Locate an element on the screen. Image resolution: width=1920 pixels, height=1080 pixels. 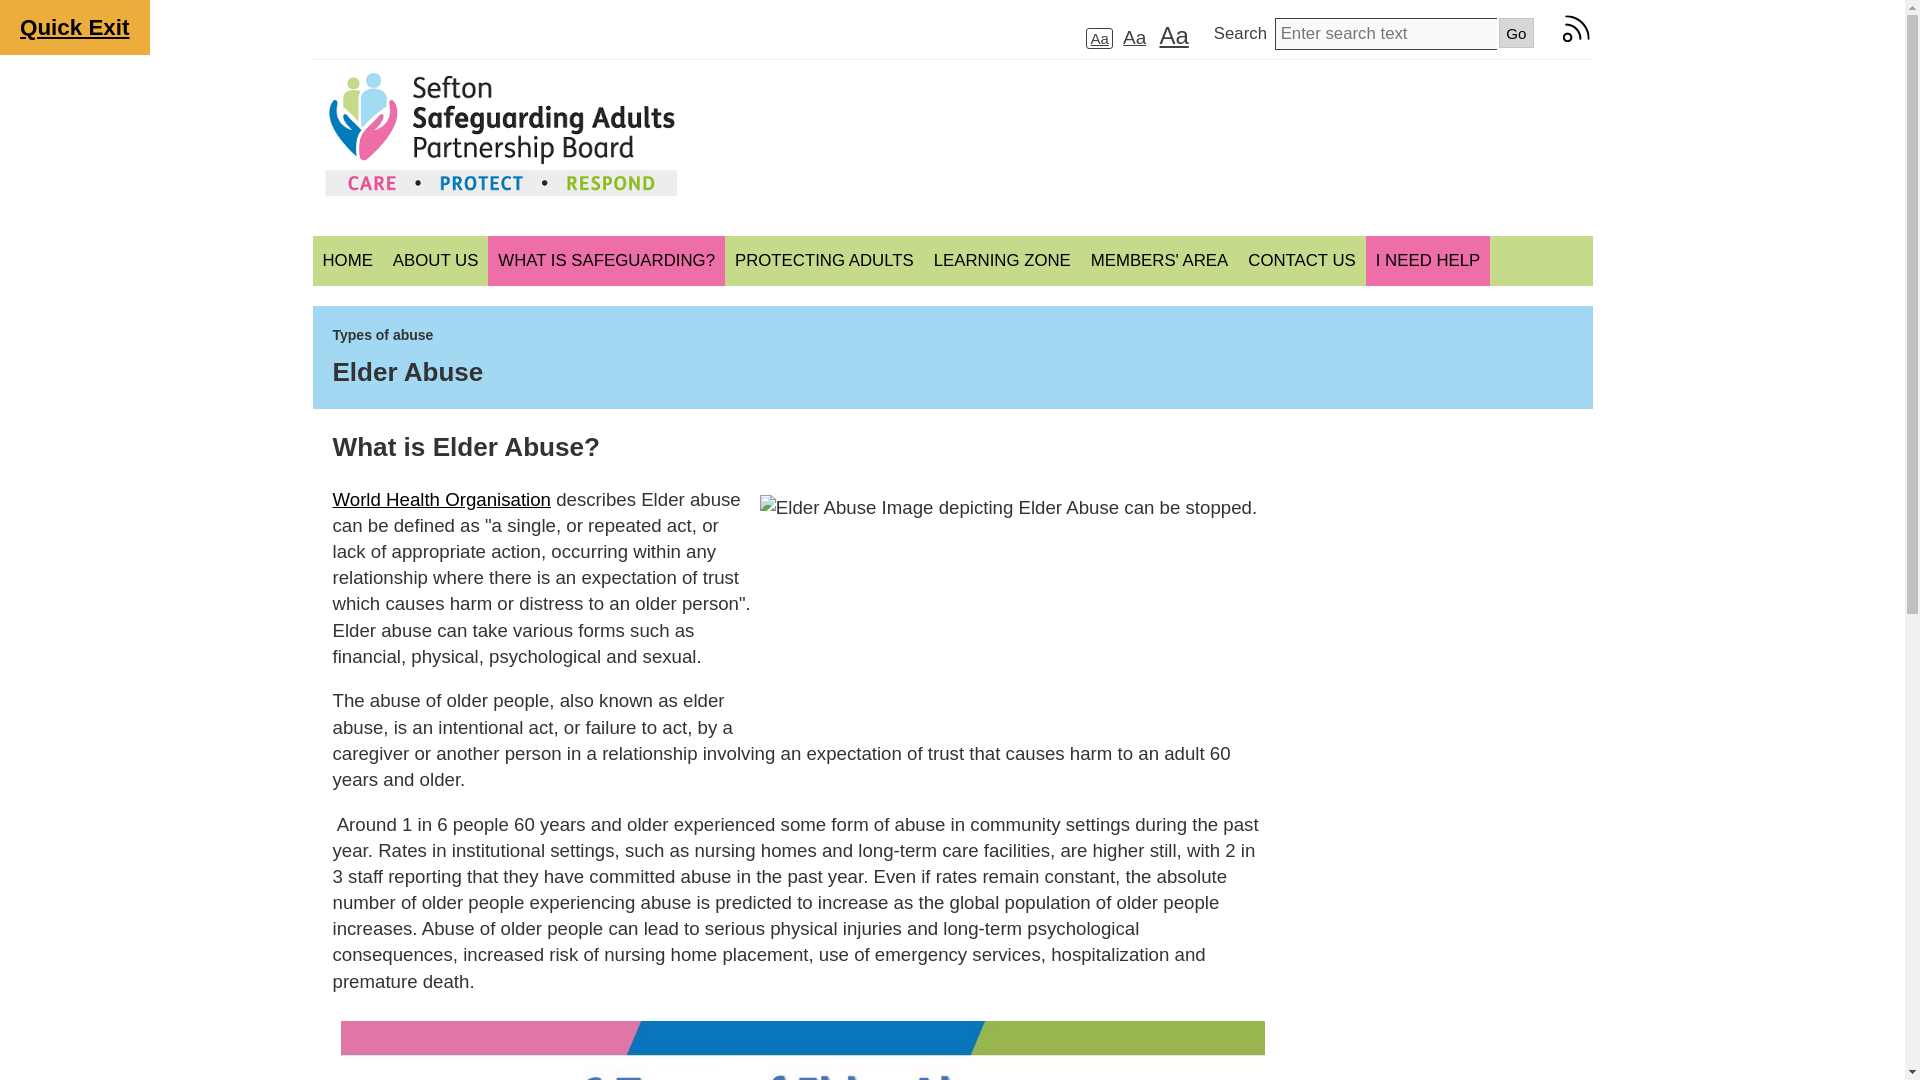
World Health Organisation is located at coordinates (440, 499).